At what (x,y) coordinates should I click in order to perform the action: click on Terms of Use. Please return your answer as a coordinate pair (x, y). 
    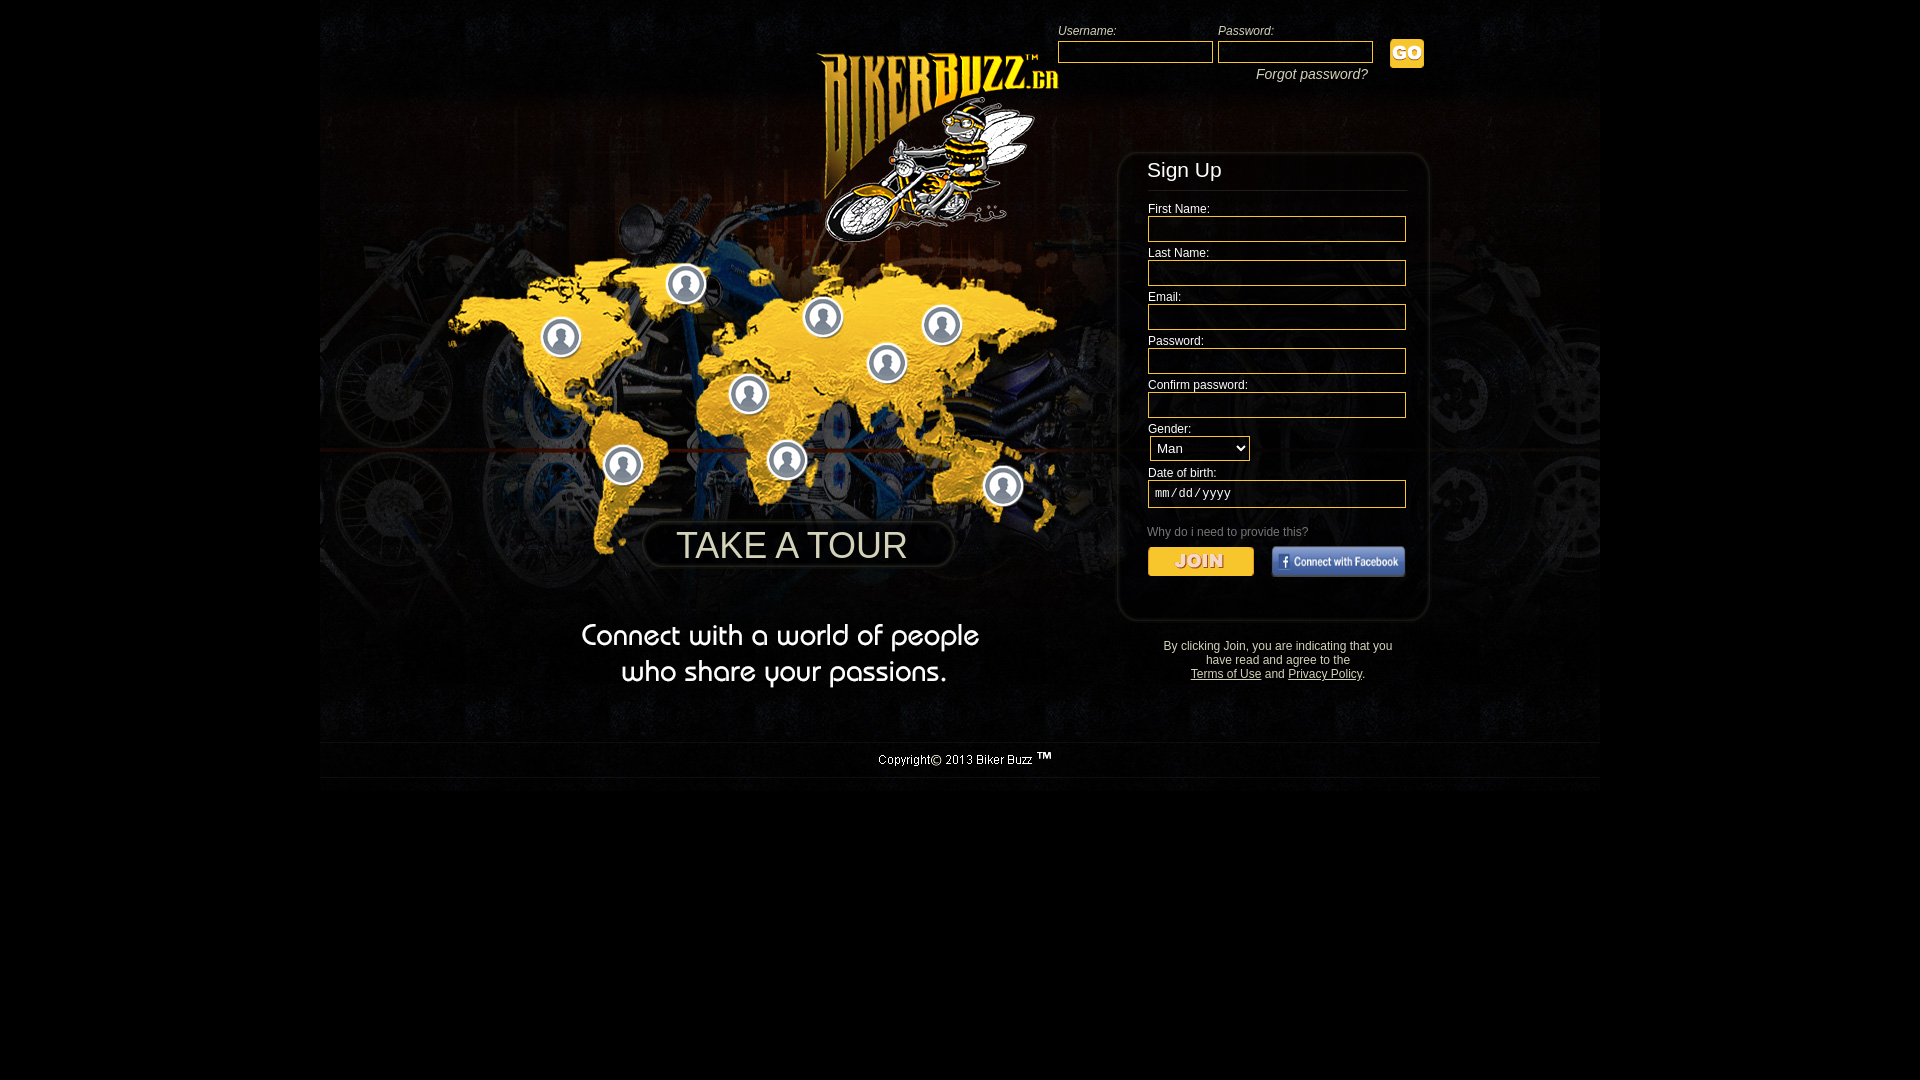
    Looking at the image, I should click on (1226, 674).